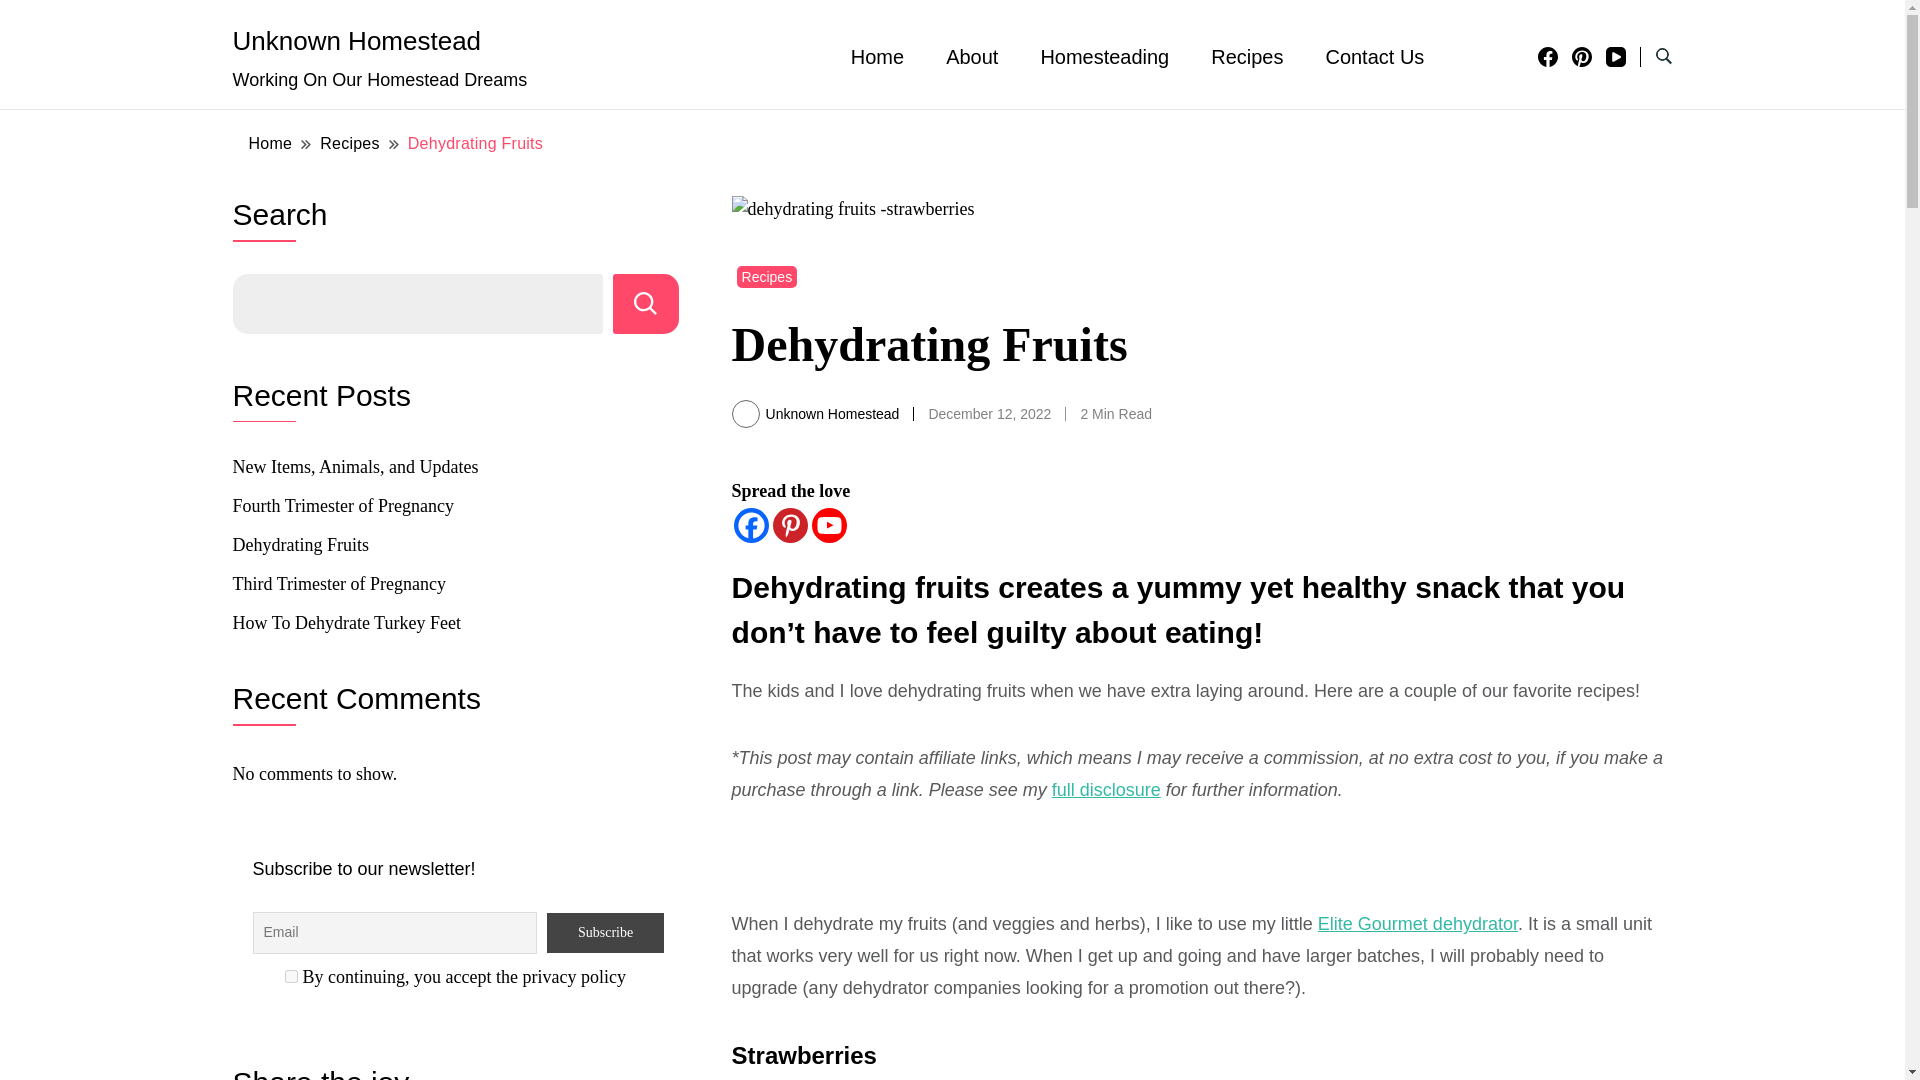 The width and height of the screenshot is (1920, 1080). What do you see at coordinates (768, 276) in the screenshot?
I see `Recipes` at bounding box center [768, 276].